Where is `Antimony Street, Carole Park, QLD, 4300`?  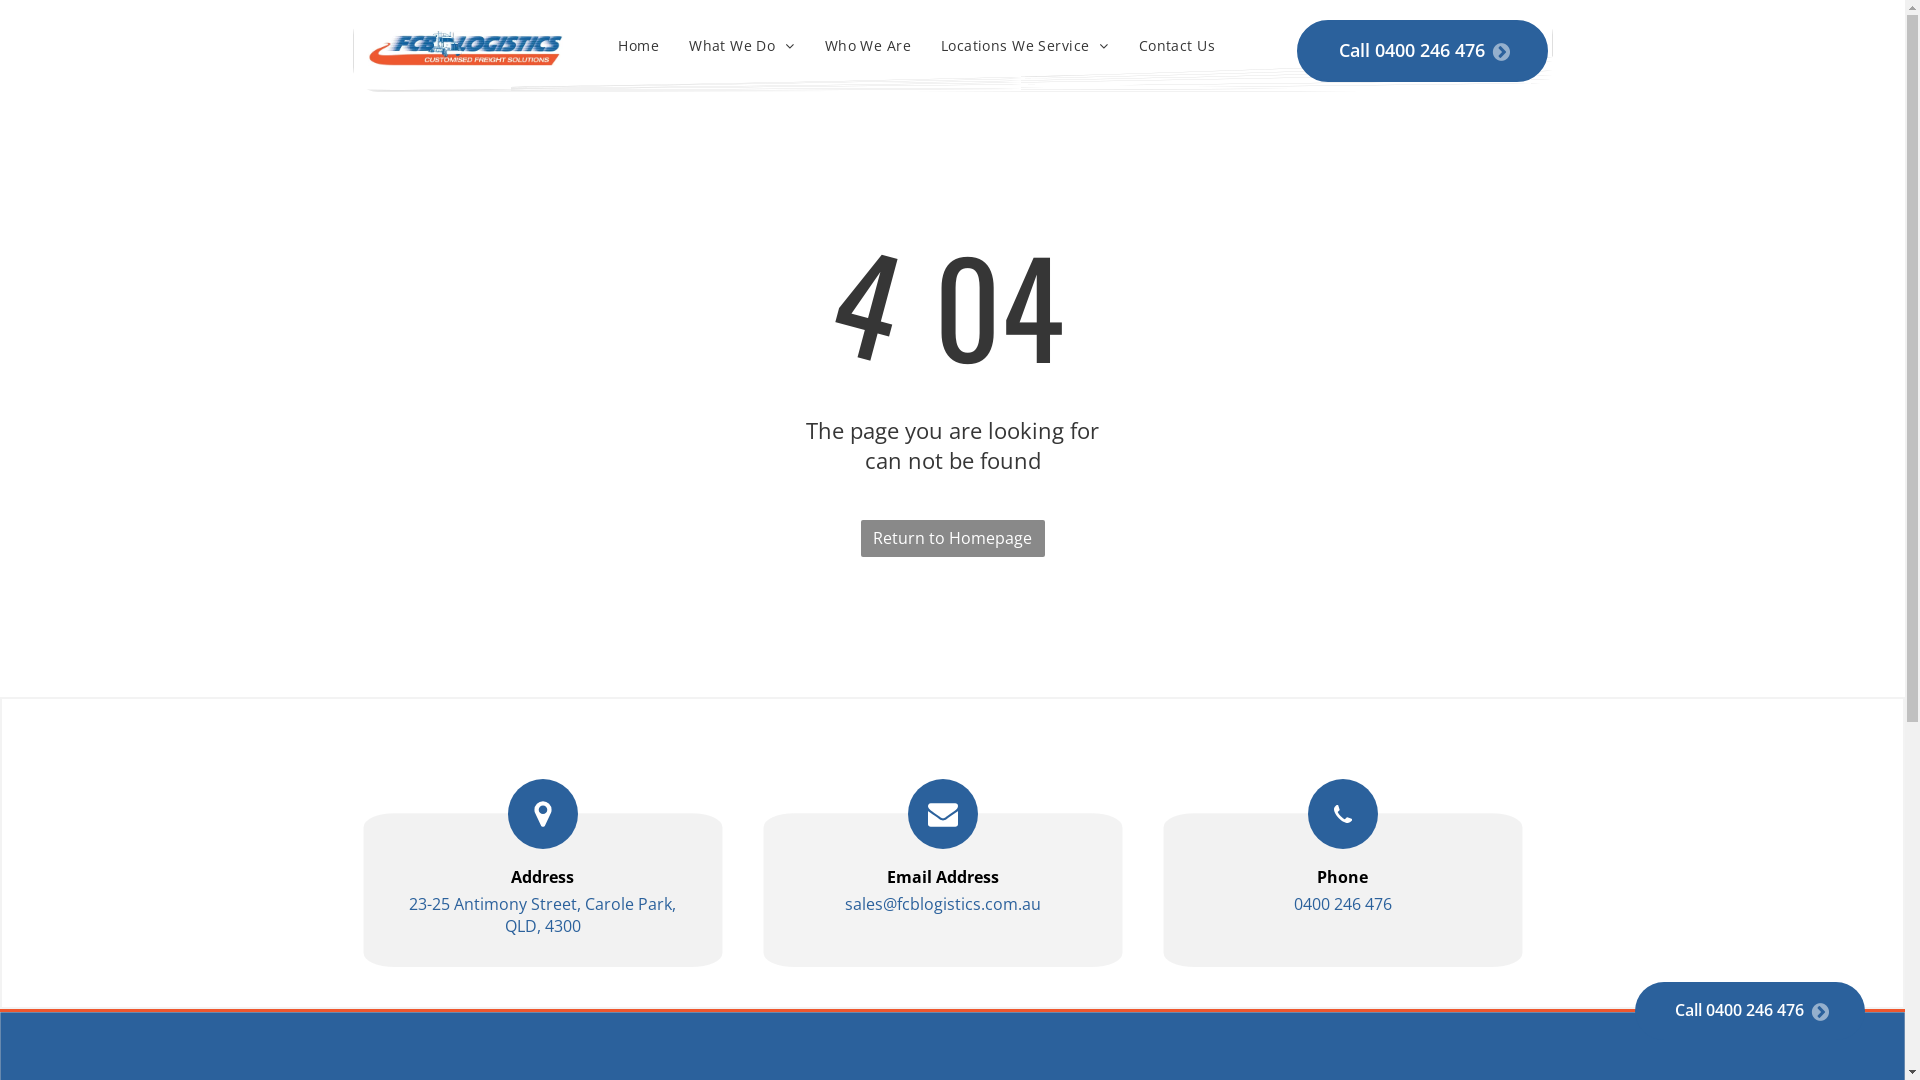
Antimony Street, Carole Park, QLD, 4300 is located at coordinates (565, 915).